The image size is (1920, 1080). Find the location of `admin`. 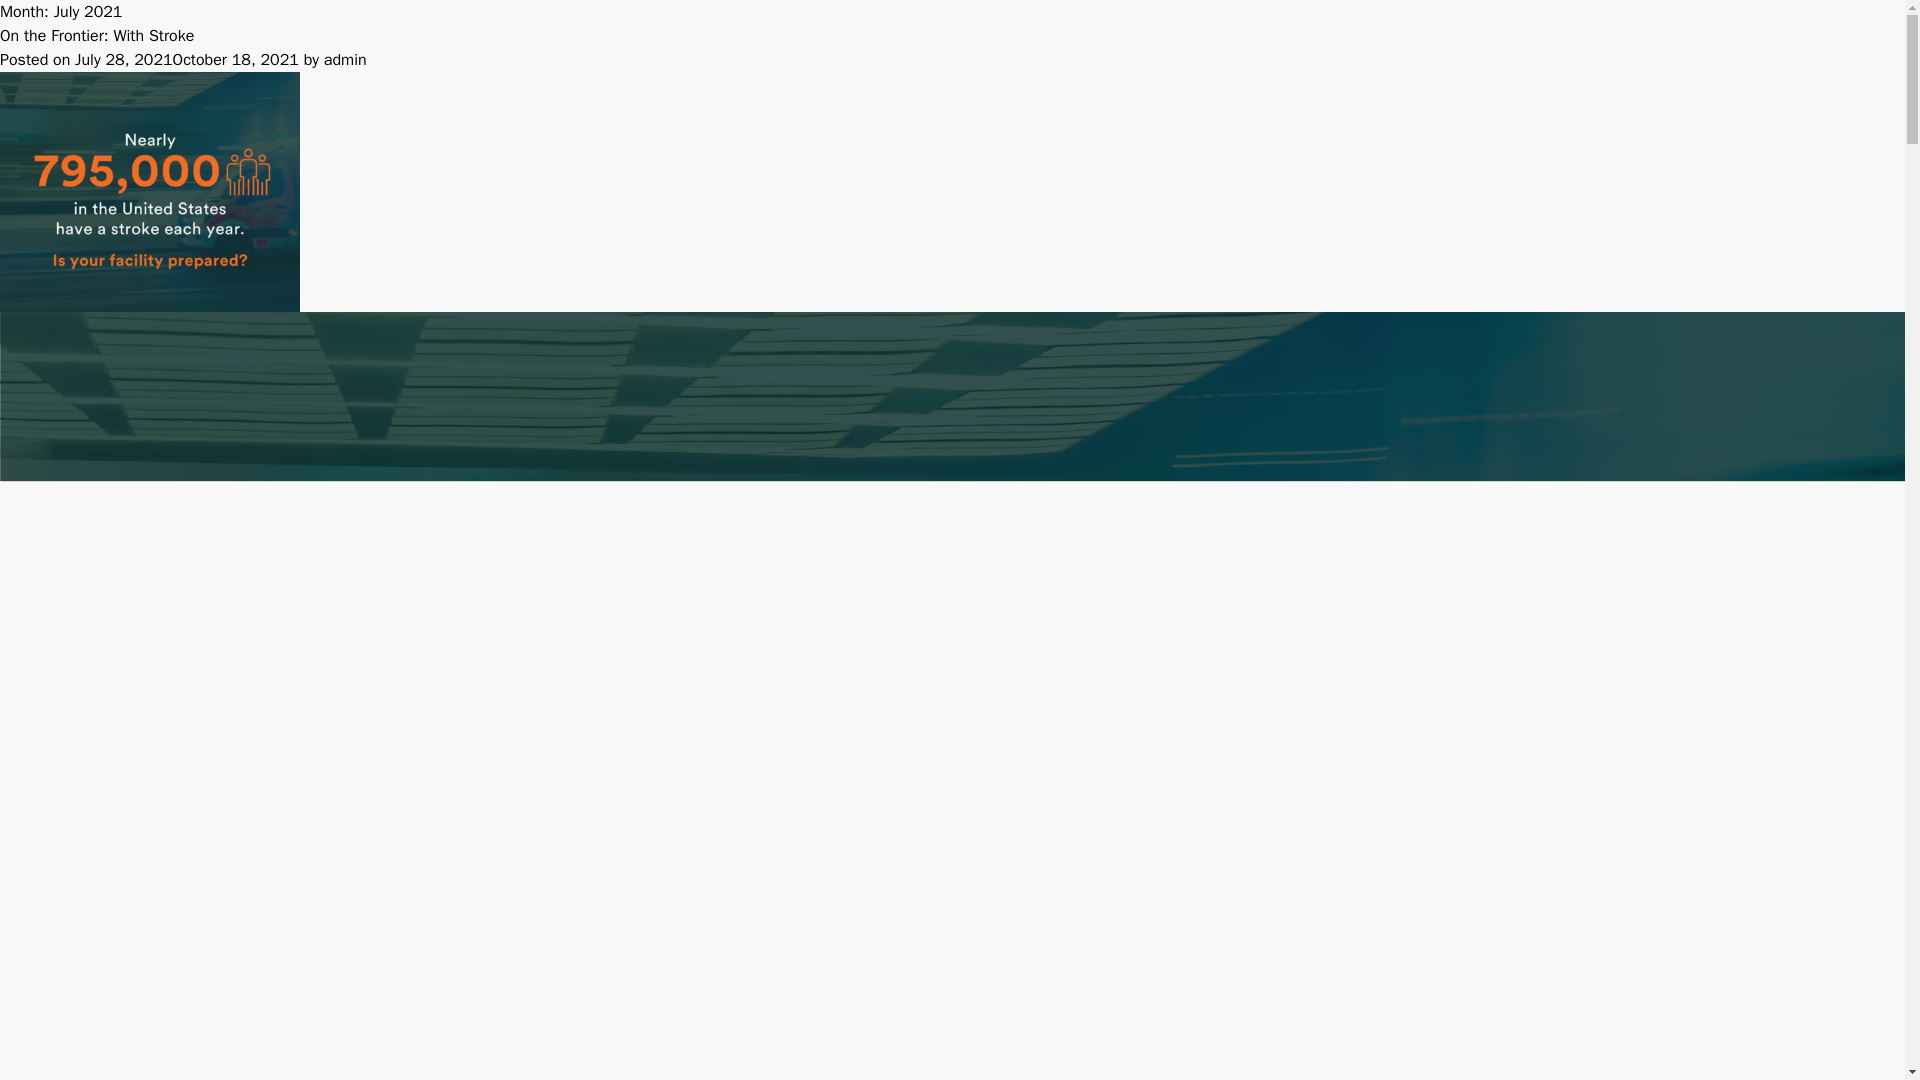

admin is located at coordinates (345, 60).